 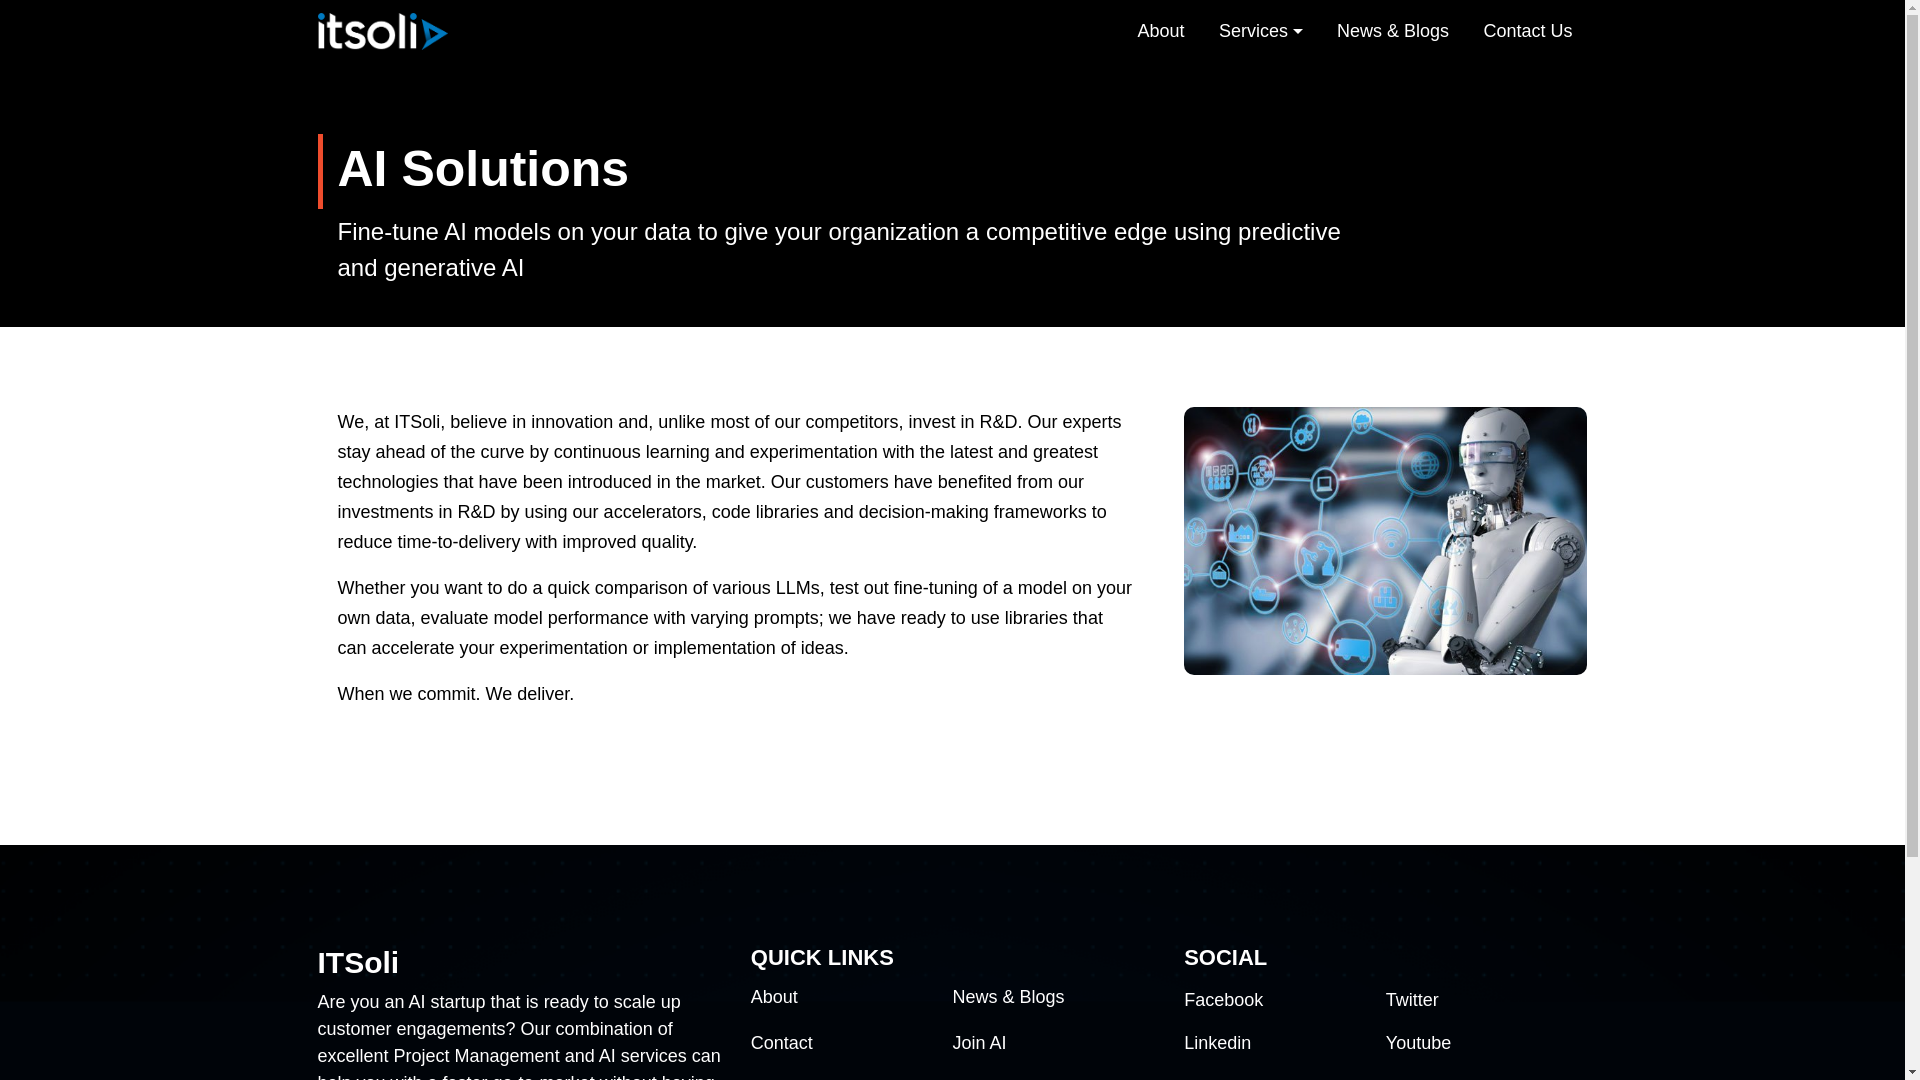 I want to click on Youtube, so click(x=1418, y=1042).